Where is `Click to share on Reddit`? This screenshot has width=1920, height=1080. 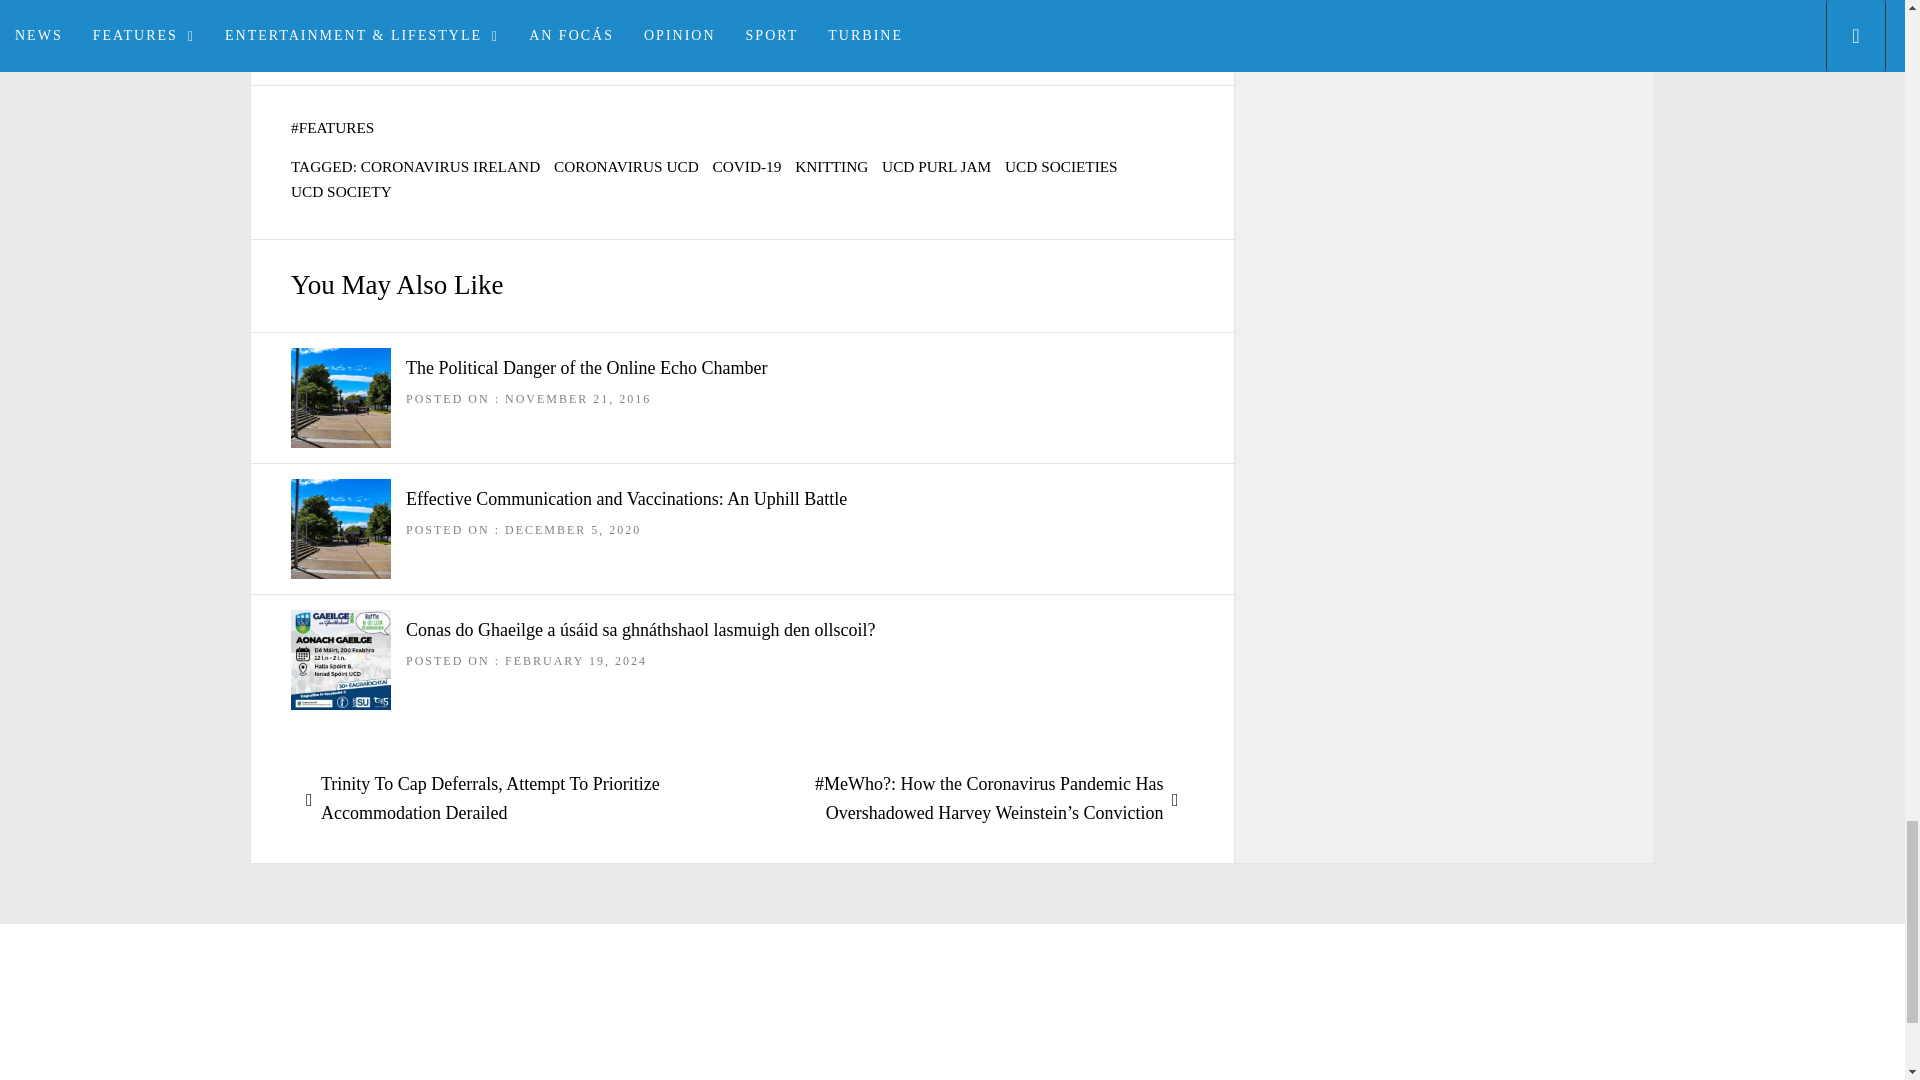 Click to share on Reddit is located at coordinates (502, 20).